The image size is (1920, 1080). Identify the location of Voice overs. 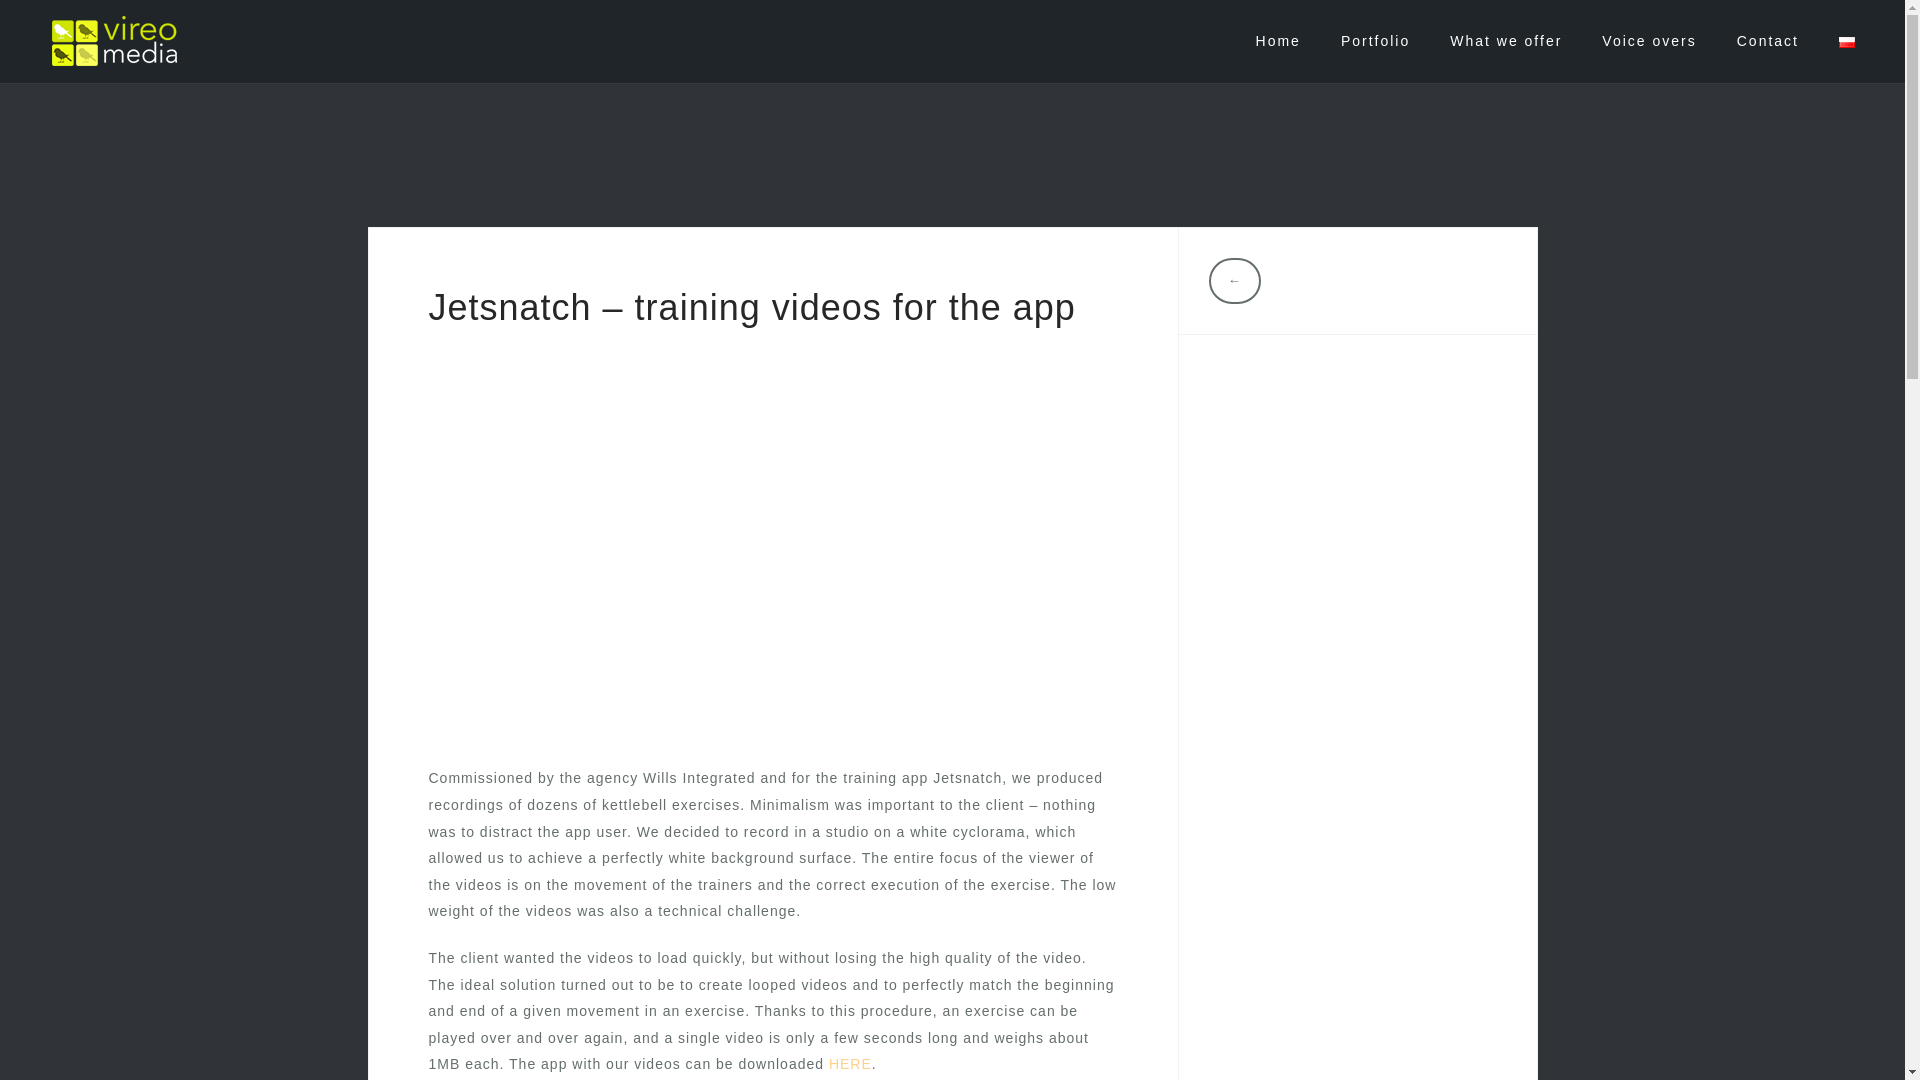
(1648, 41).